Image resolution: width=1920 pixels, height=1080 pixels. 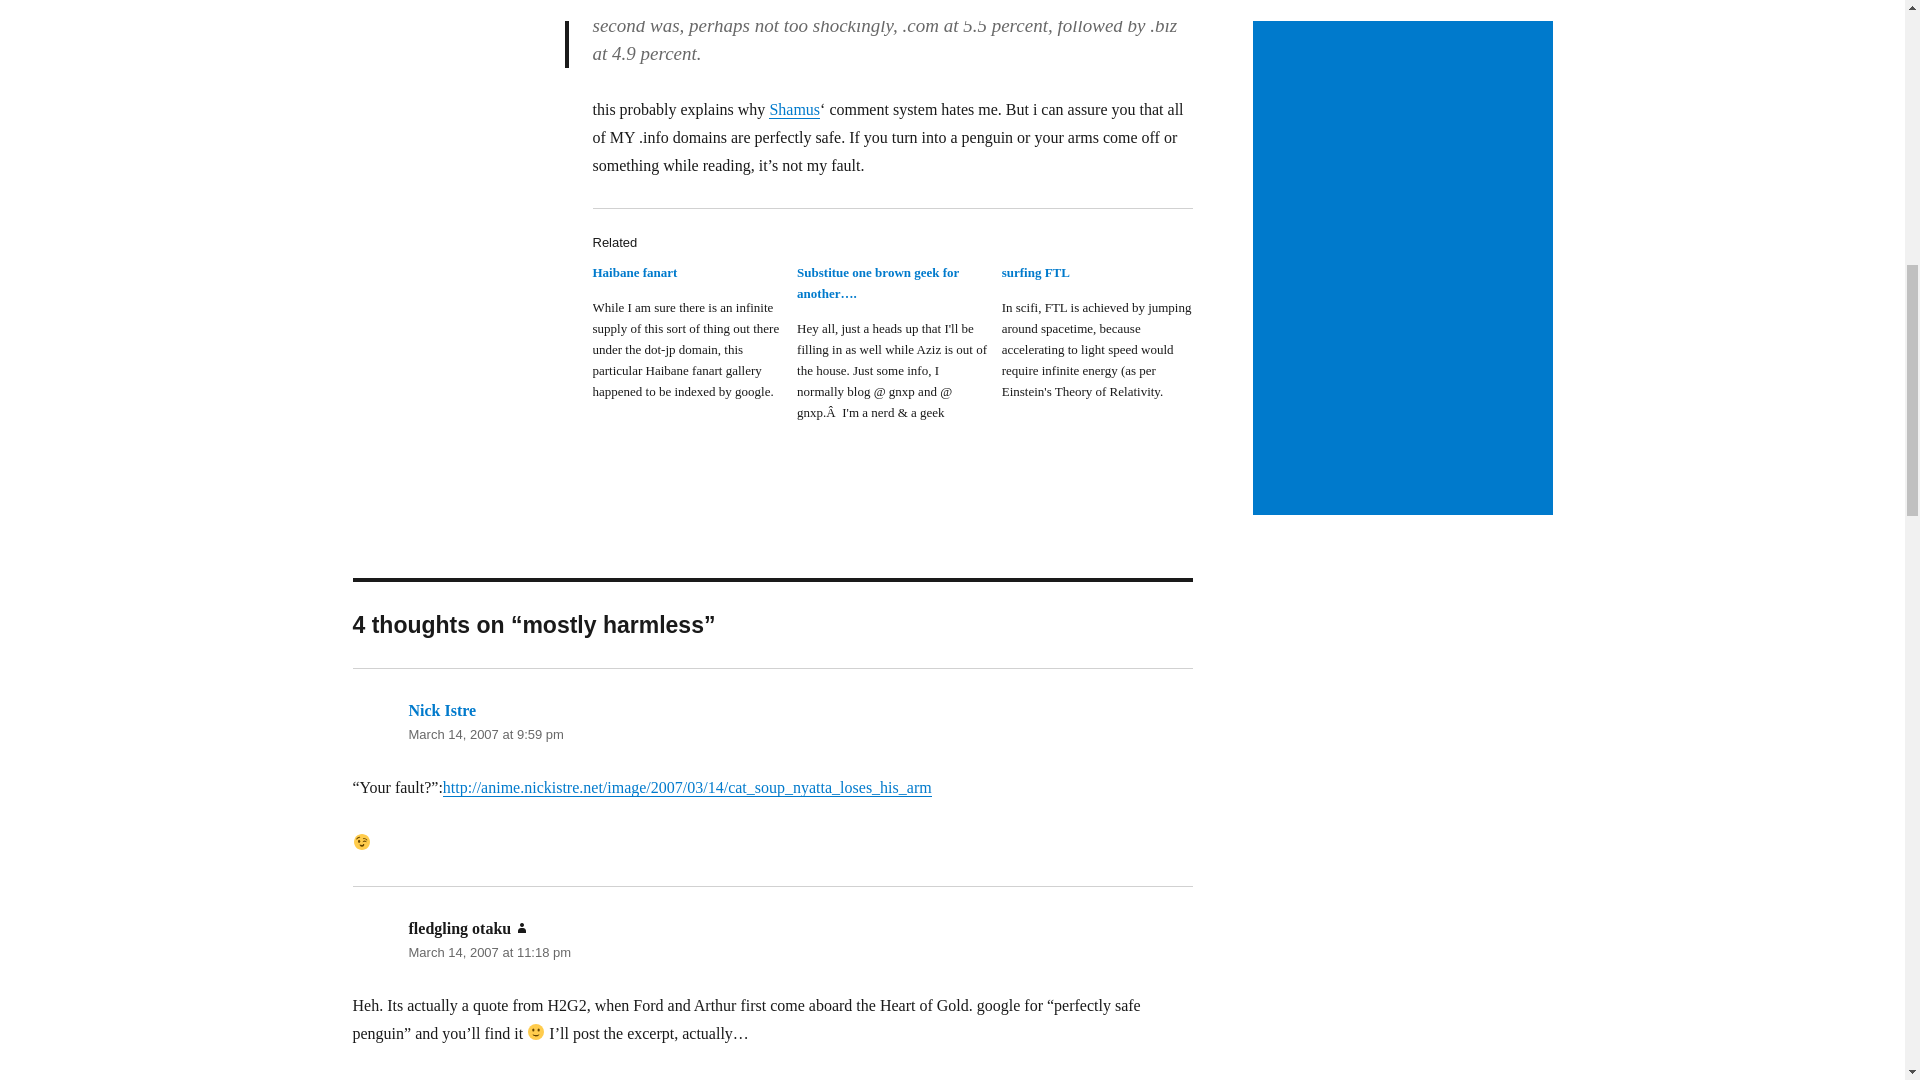 I want to click on Comics, so click(x=1289, y=1066).